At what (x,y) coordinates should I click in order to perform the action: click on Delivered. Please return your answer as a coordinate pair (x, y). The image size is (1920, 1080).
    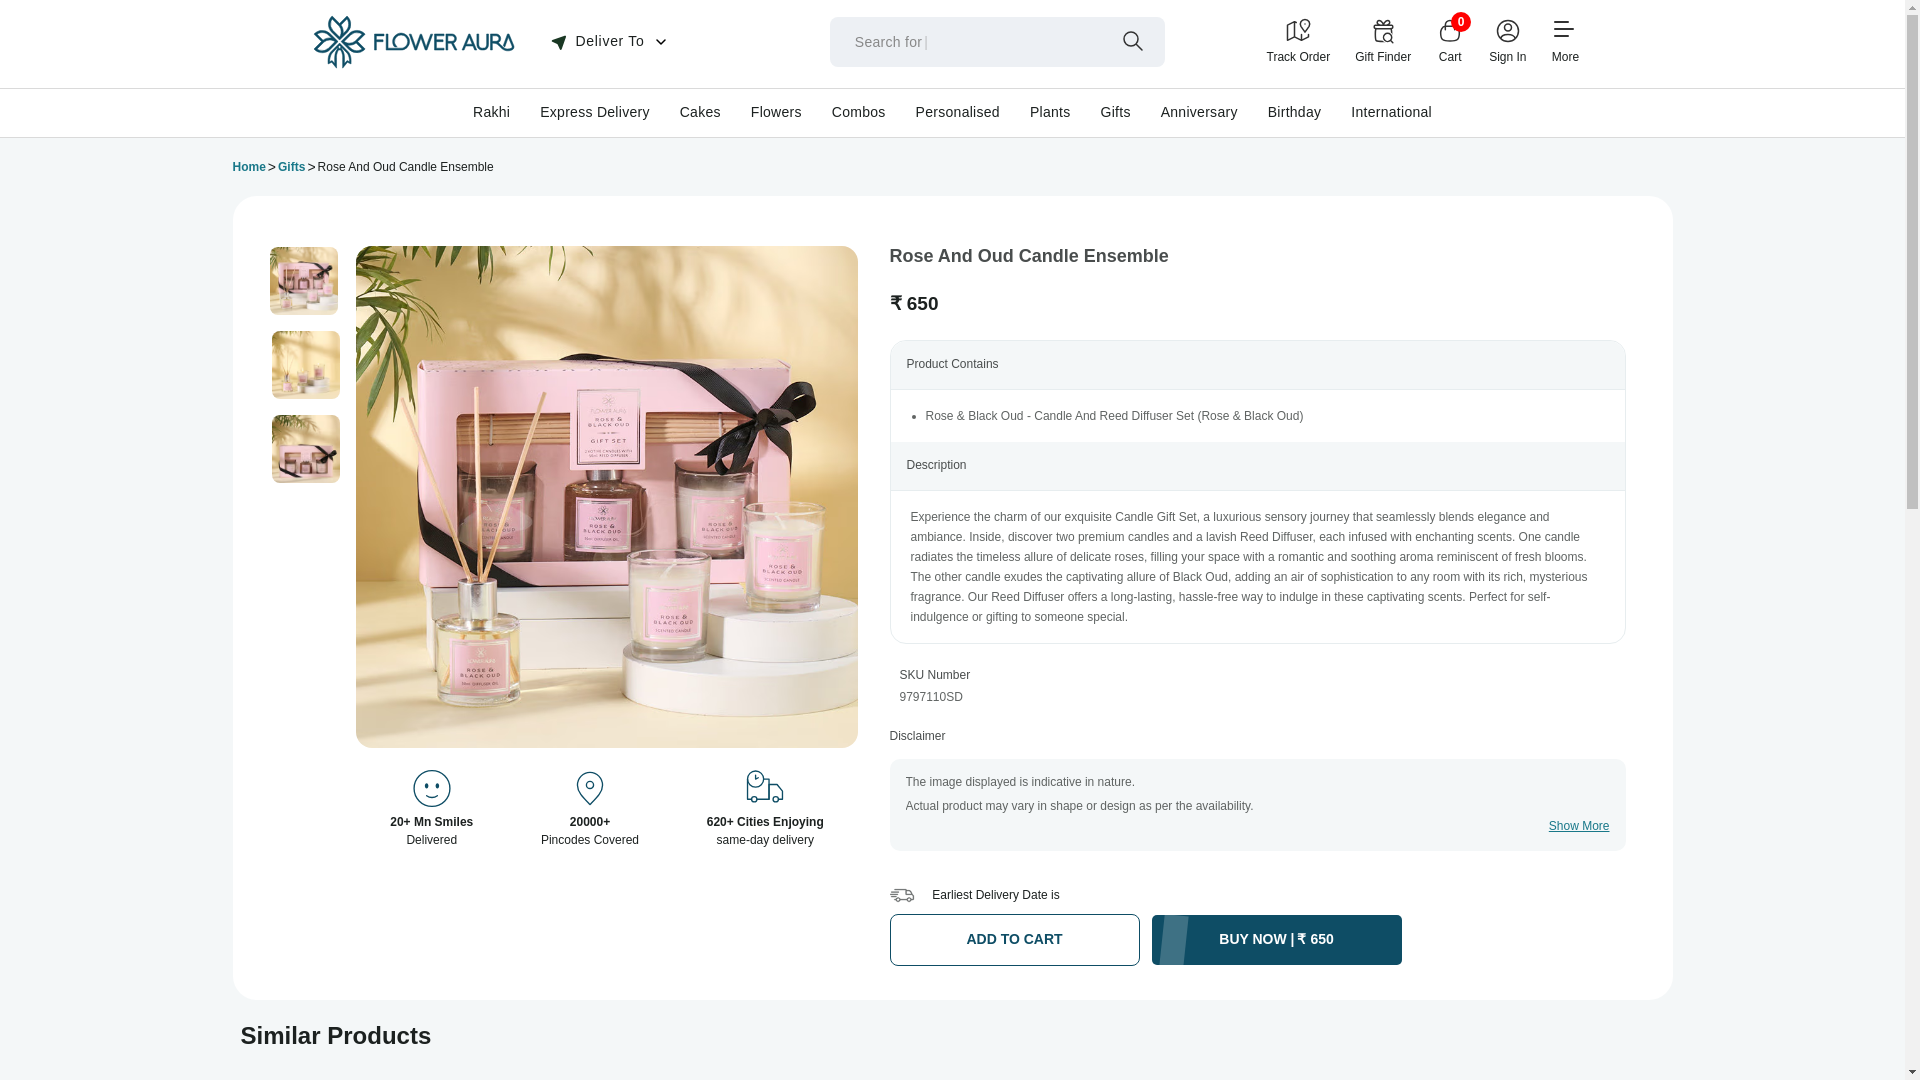
    Looking at the image, I should click on (432, 790).